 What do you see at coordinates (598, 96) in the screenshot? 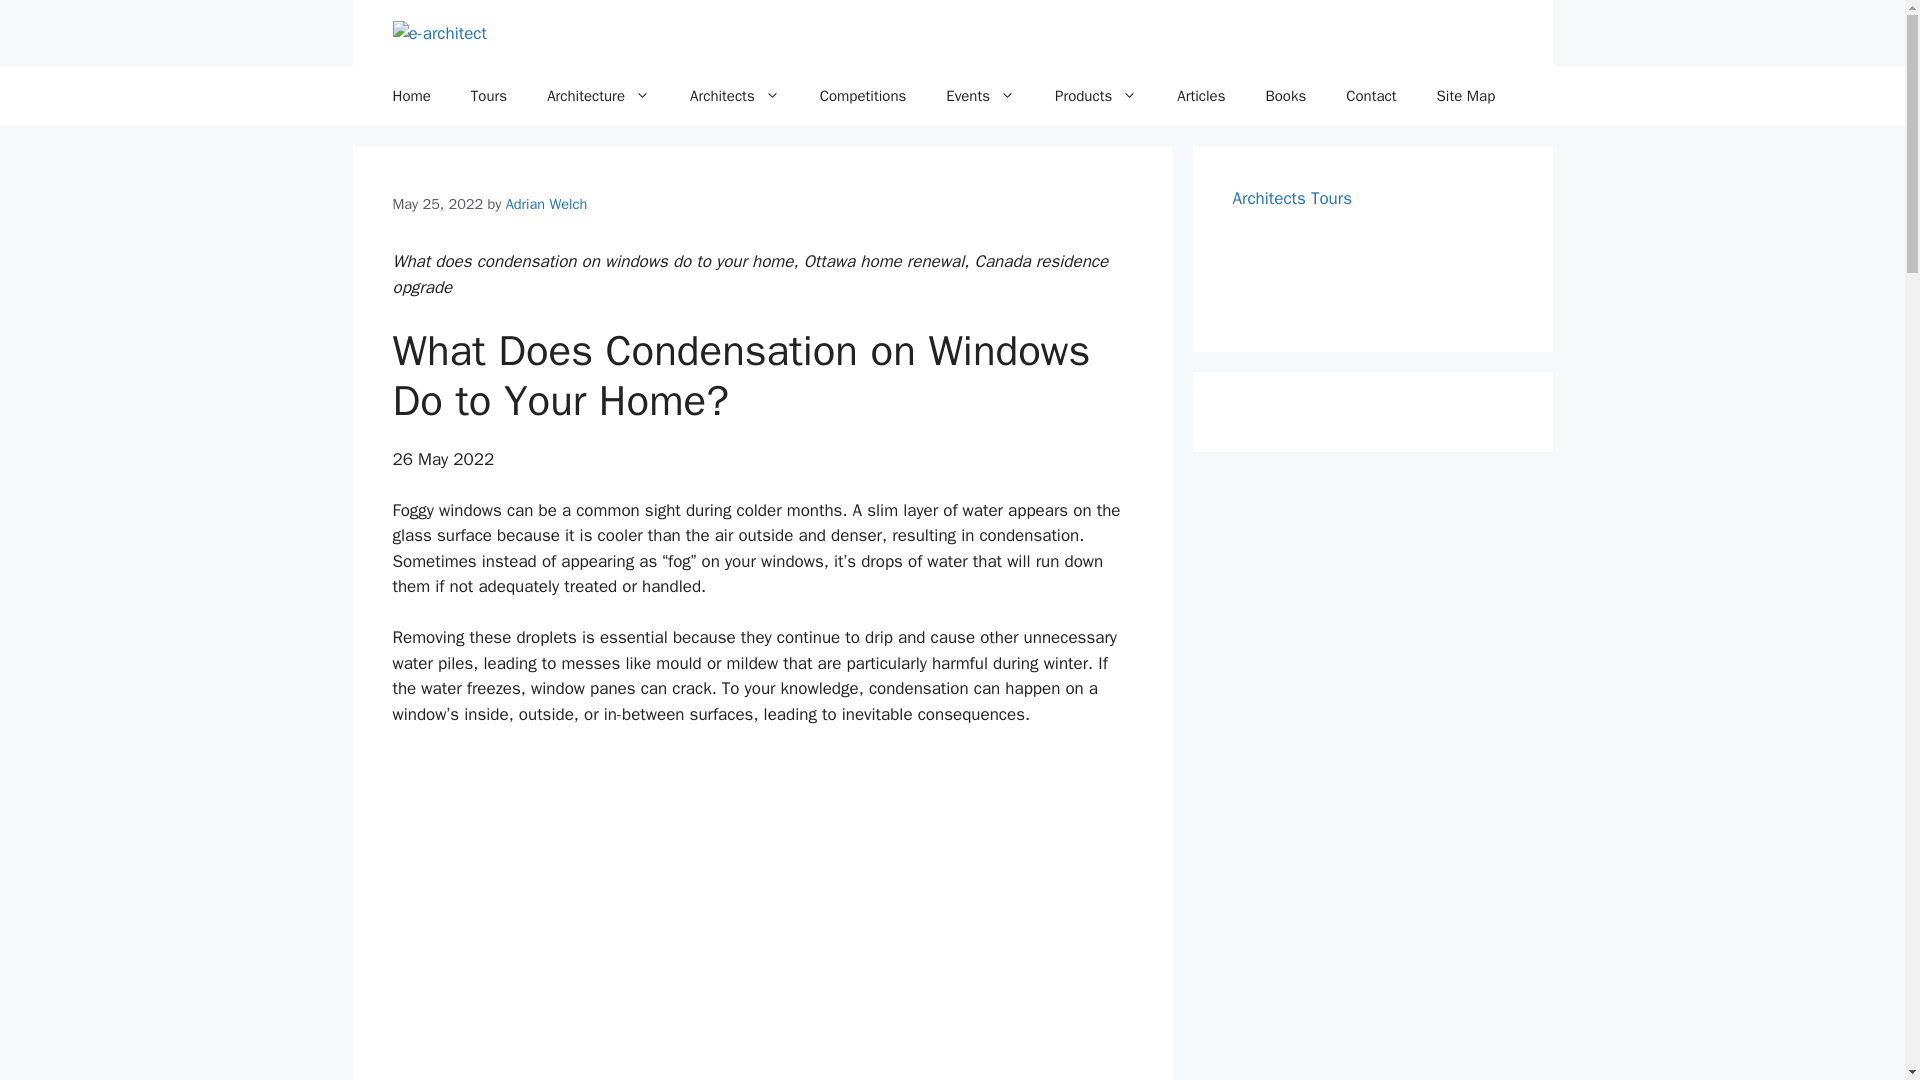
I see `Architecture` at bounding box center [598, 96].